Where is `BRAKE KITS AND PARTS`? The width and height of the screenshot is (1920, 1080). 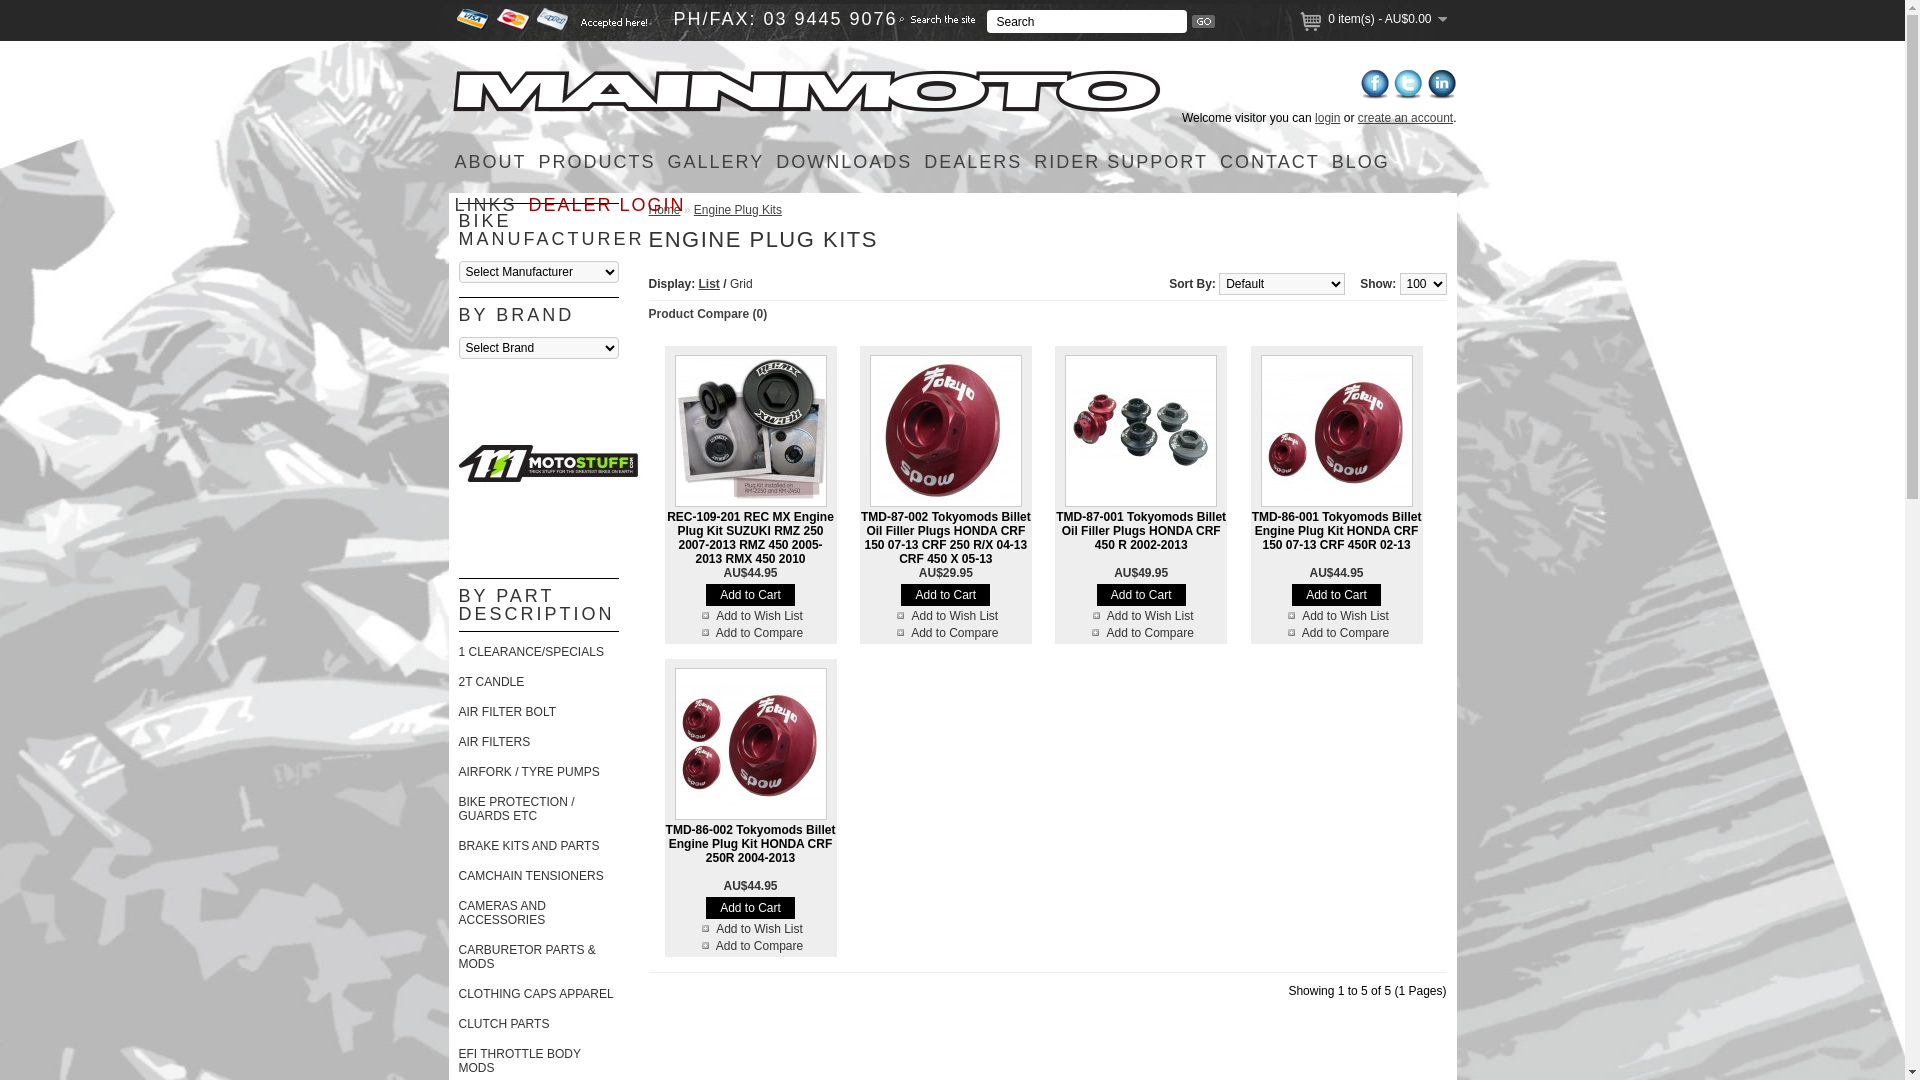
BRAKE KITS AND PARTS is located at coordinates (528, 846).